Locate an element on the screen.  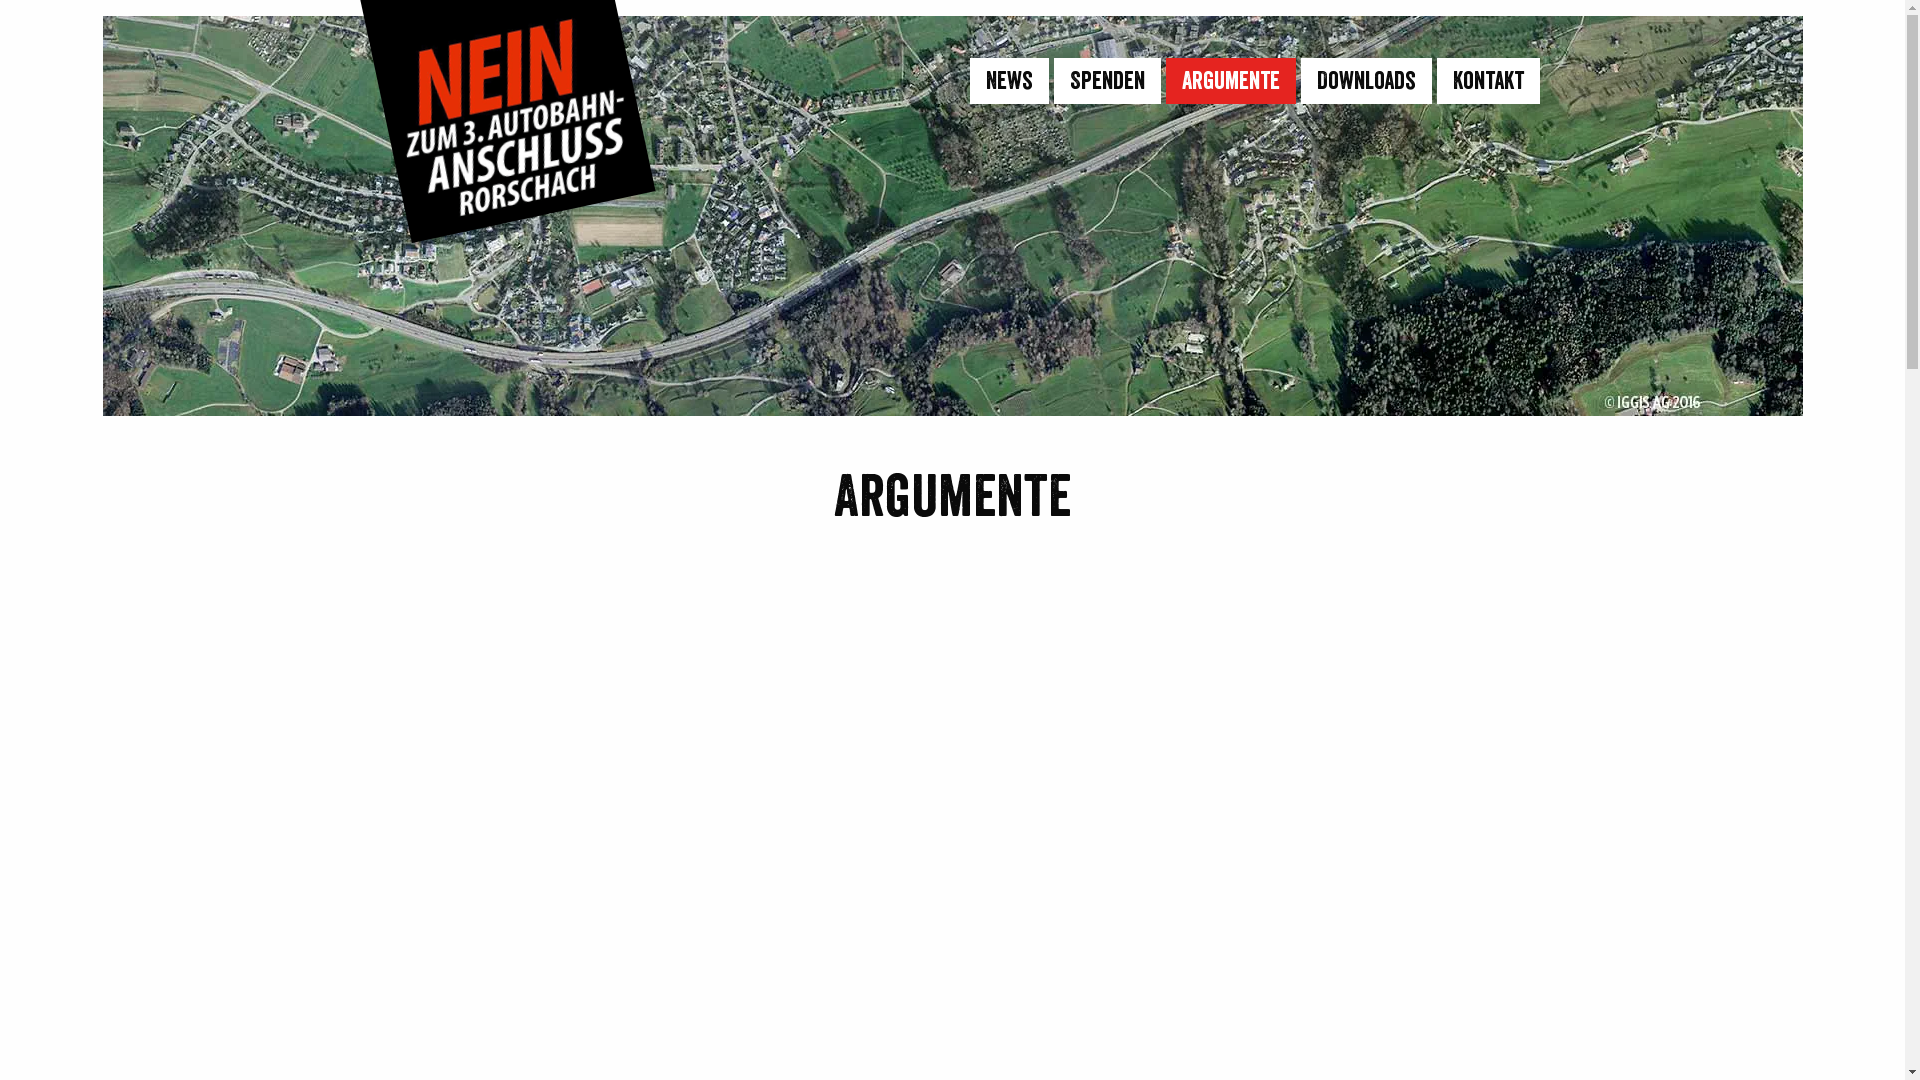
Silvio Fontanive, 71 Jahre, Goldach is located at coordinates (553, 803).